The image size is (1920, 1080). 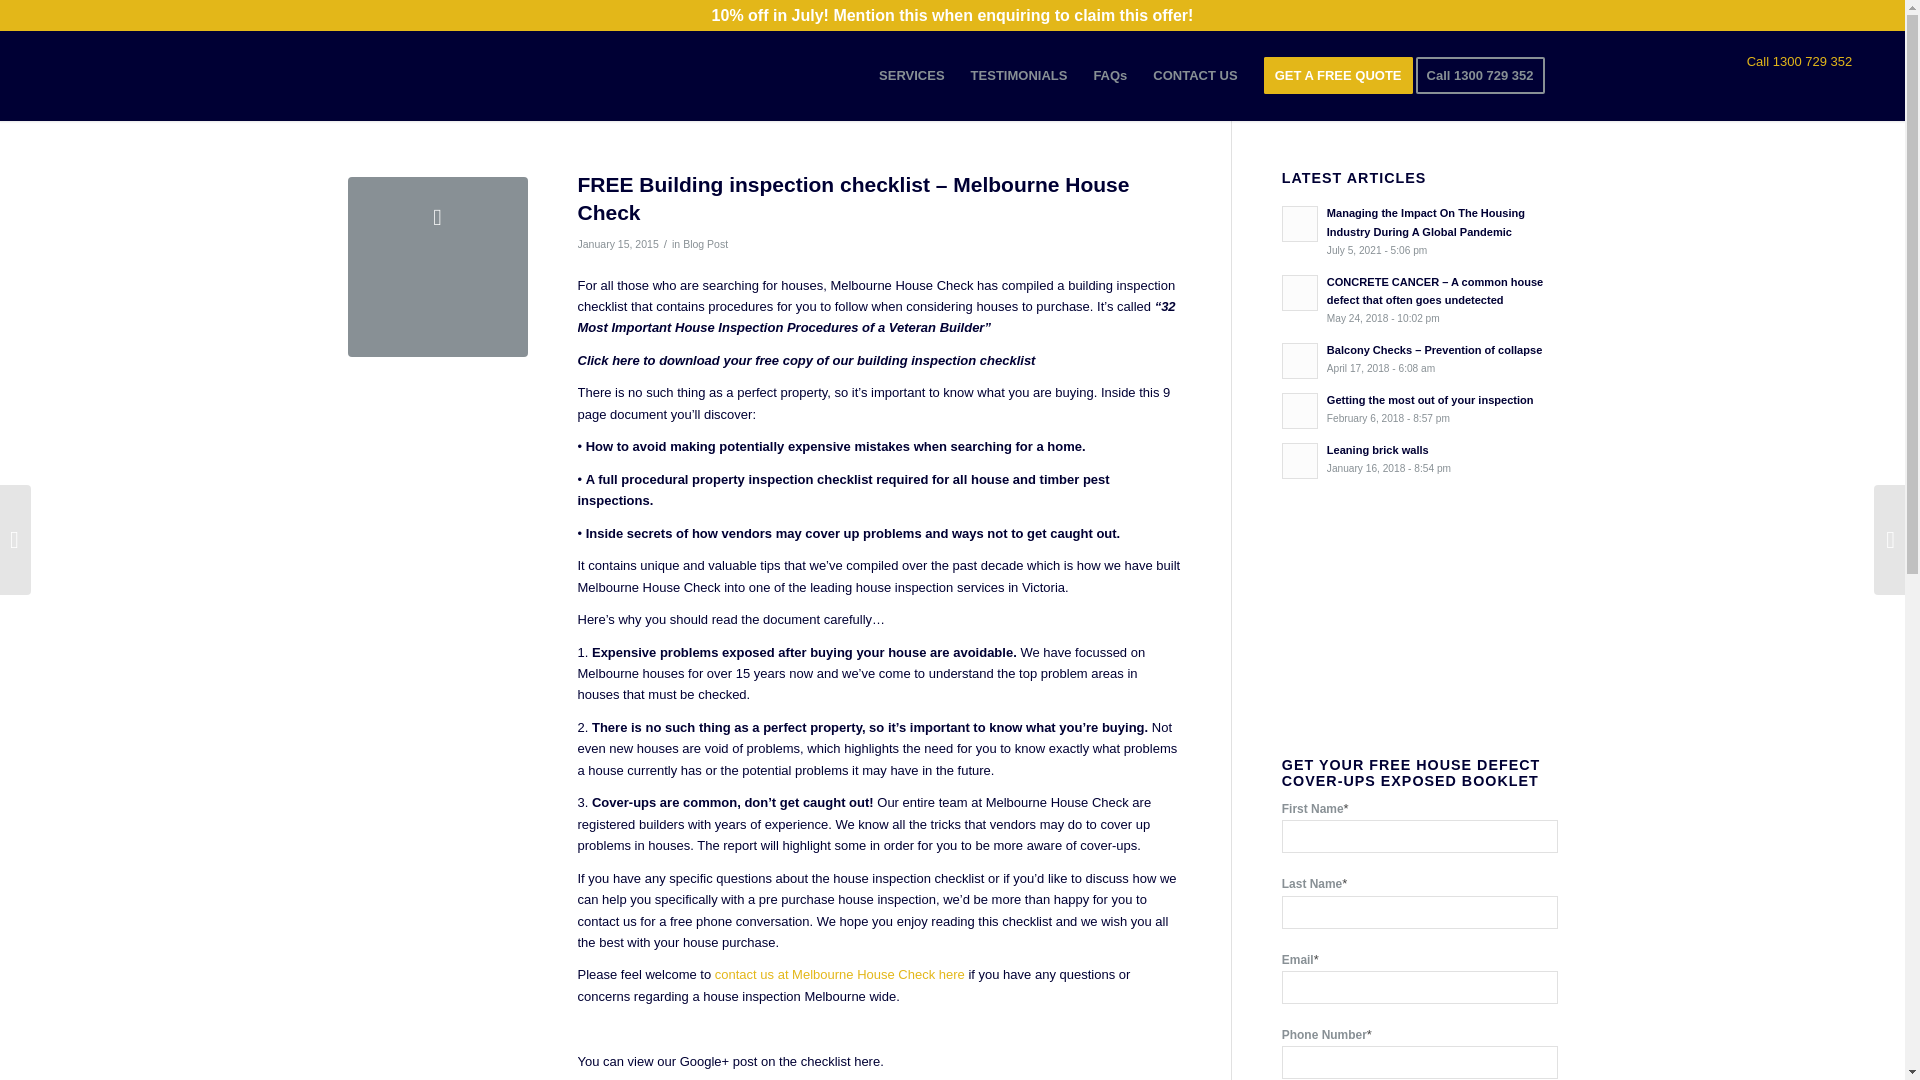 I want to click on Call 1300 729 352, so click(x=1486, y=76).